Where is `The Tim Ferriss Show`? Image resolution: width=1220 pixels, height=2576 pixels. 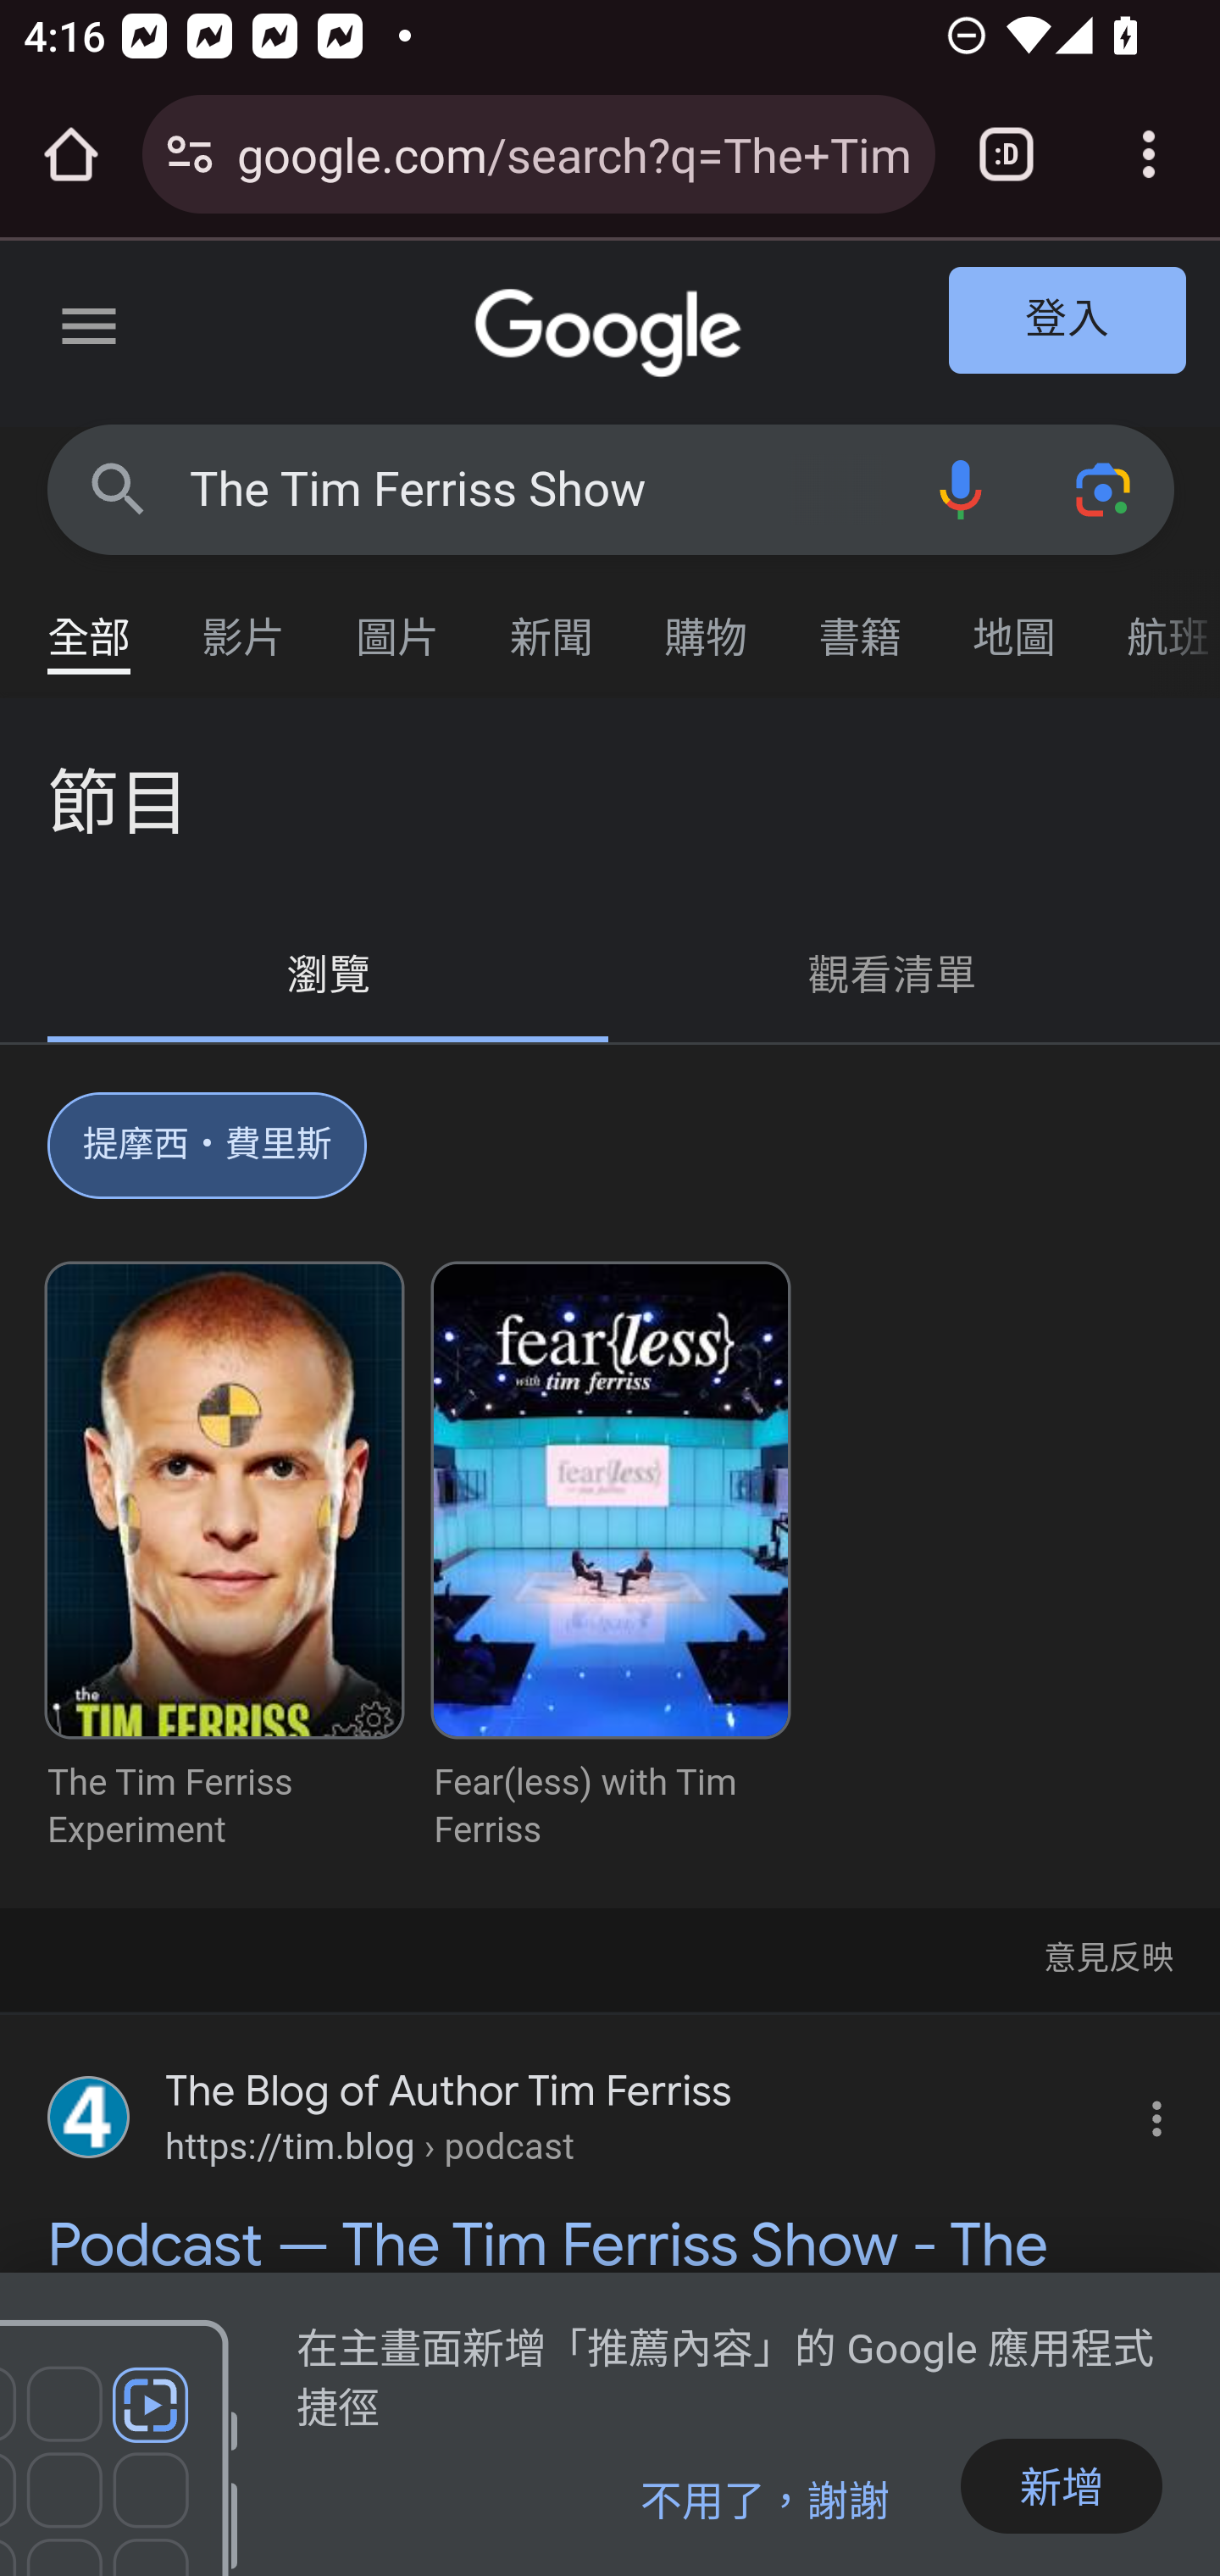 The Tim Ferriss Show is located at coordinates (539, 490).